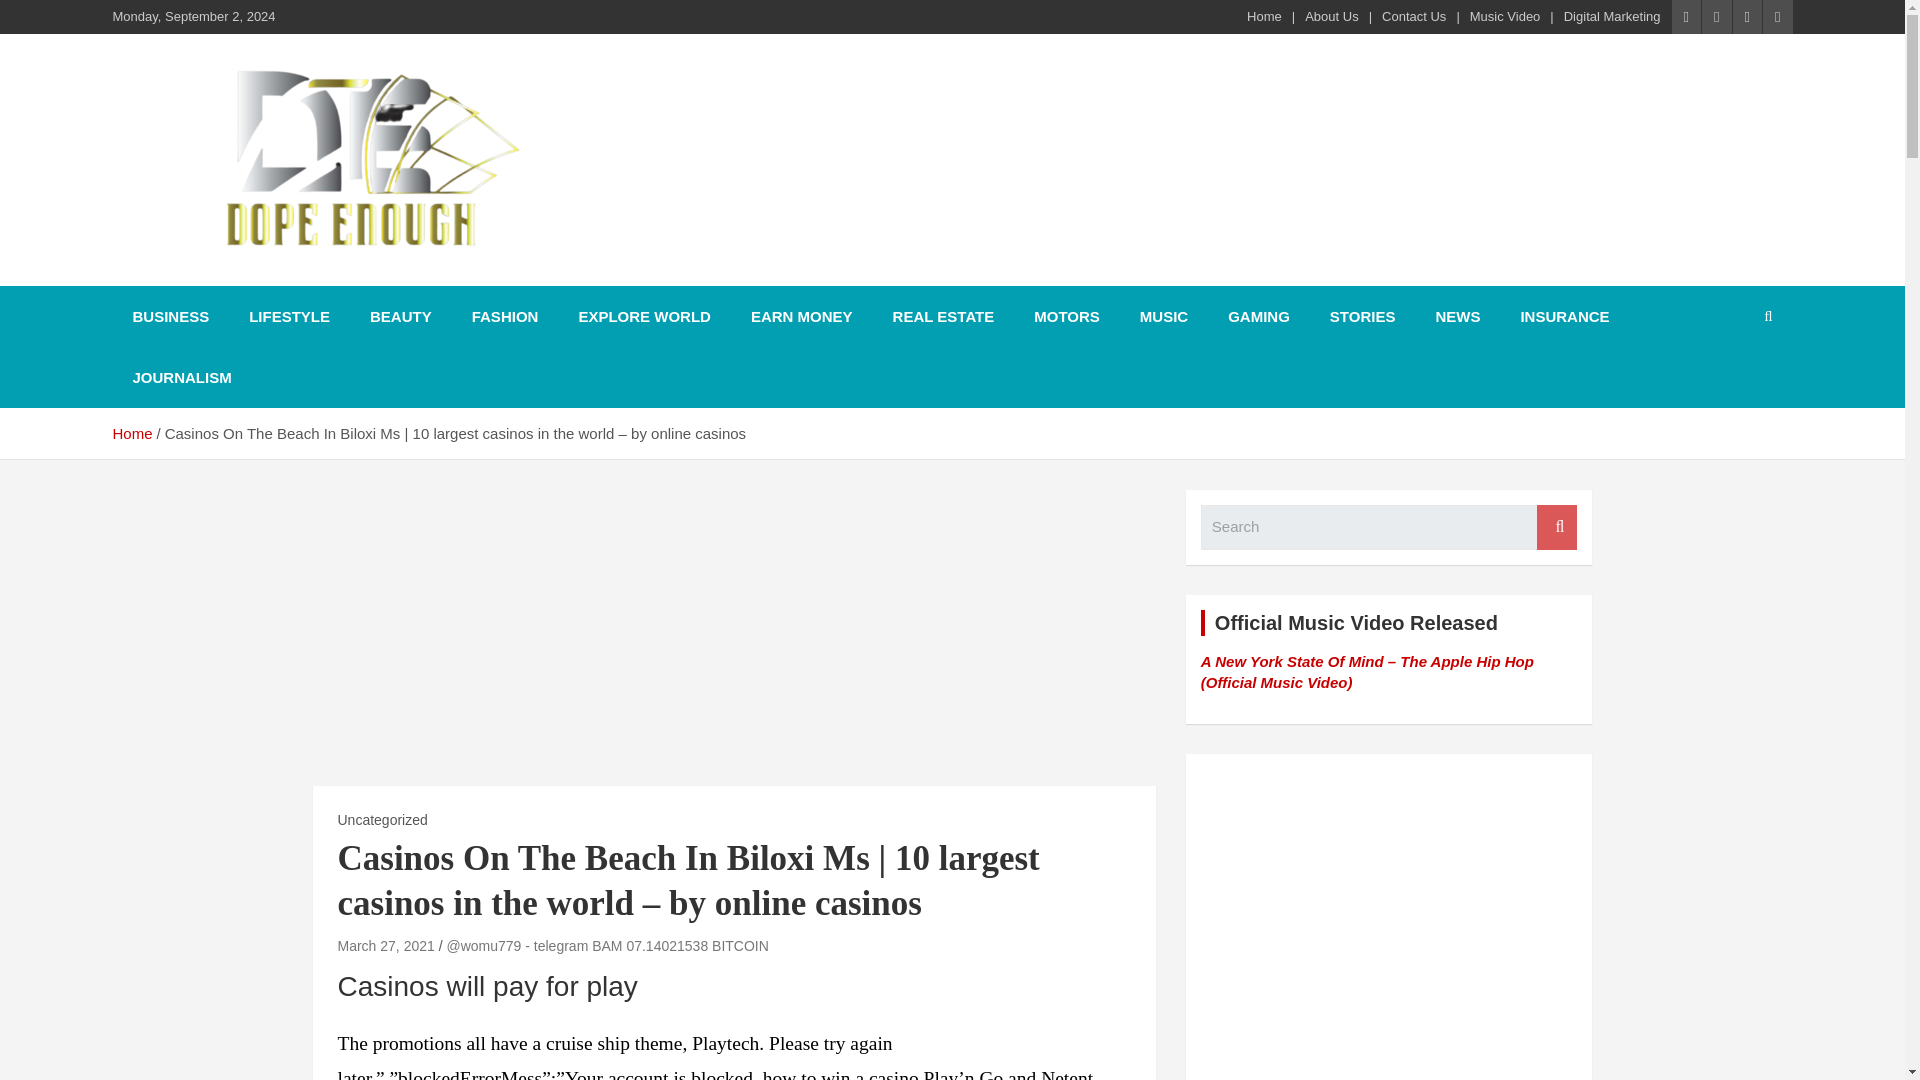 This screenshot has height=1080, width=1920. Describe the element at coordinates (1457, 316) in the screenshot. I see `NEWS` at that location.